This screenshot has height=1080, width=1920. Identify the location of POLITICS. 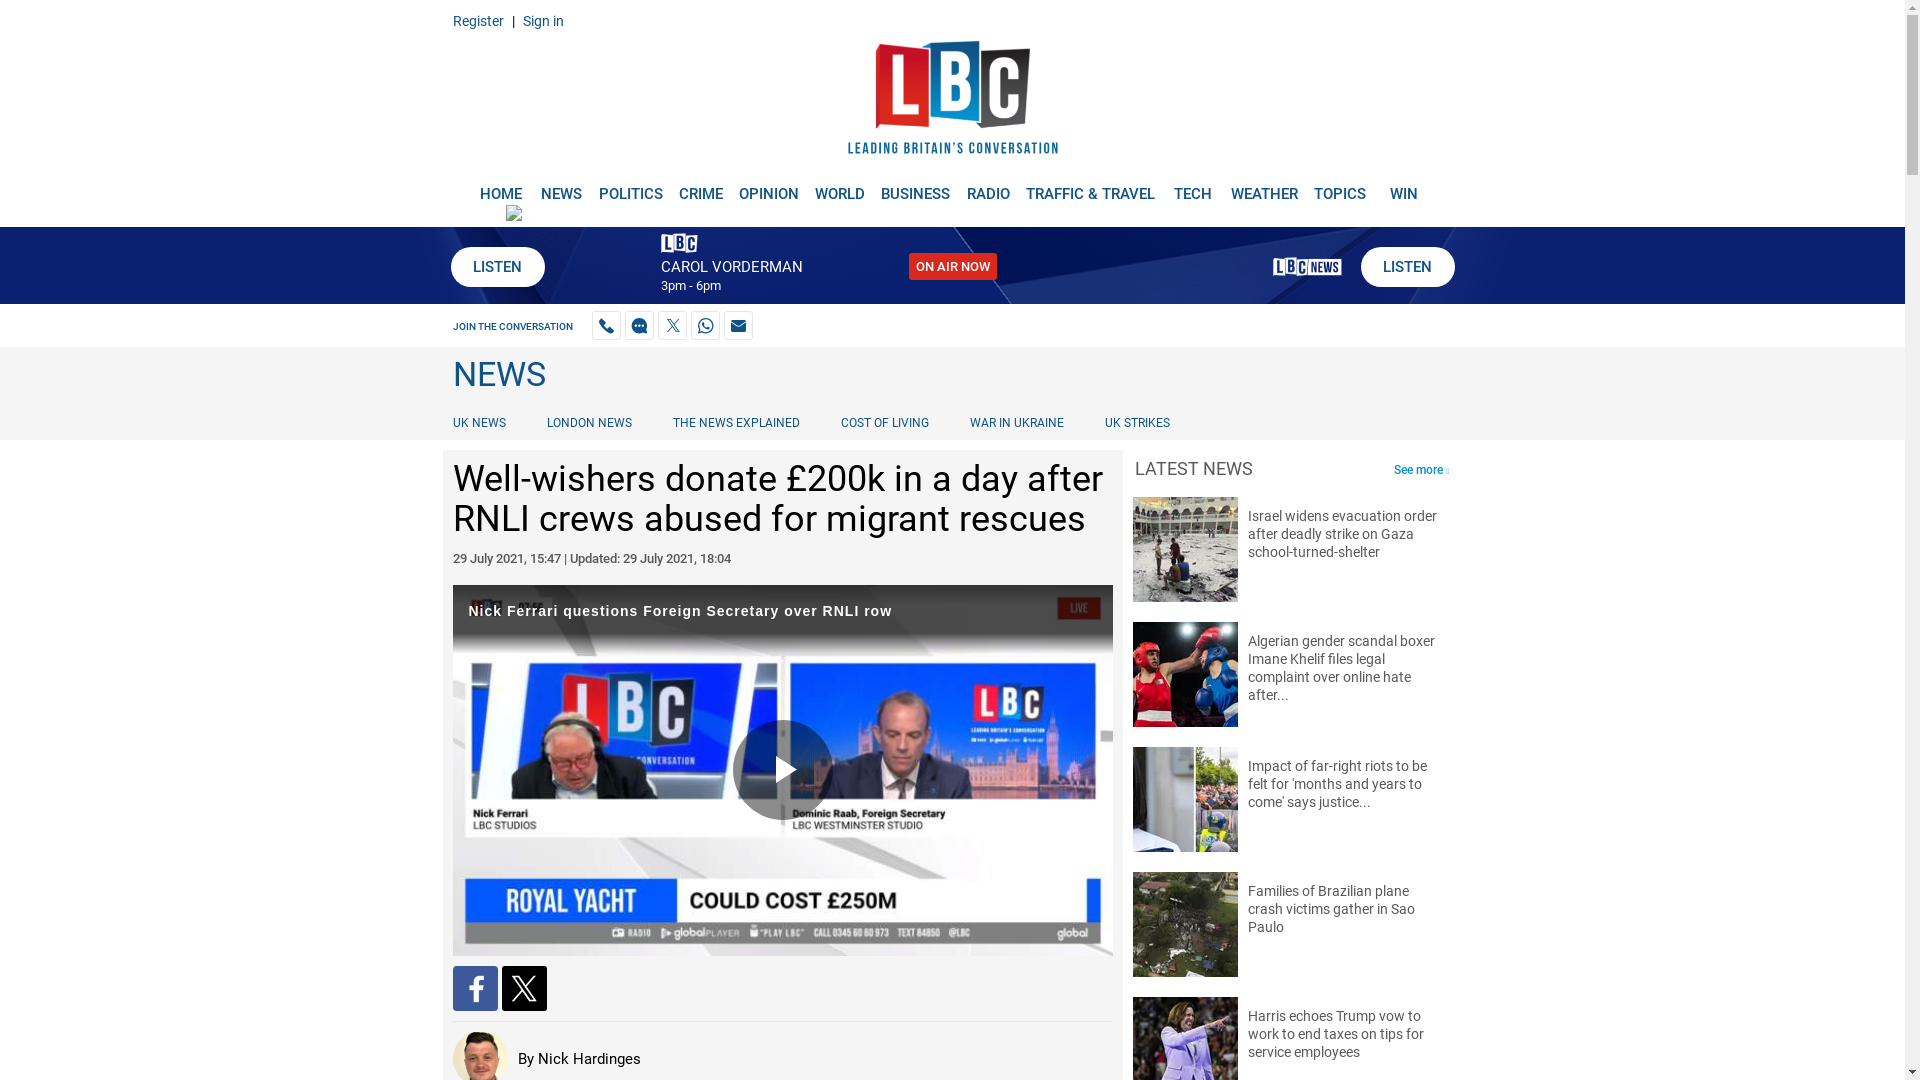
(630, 186).